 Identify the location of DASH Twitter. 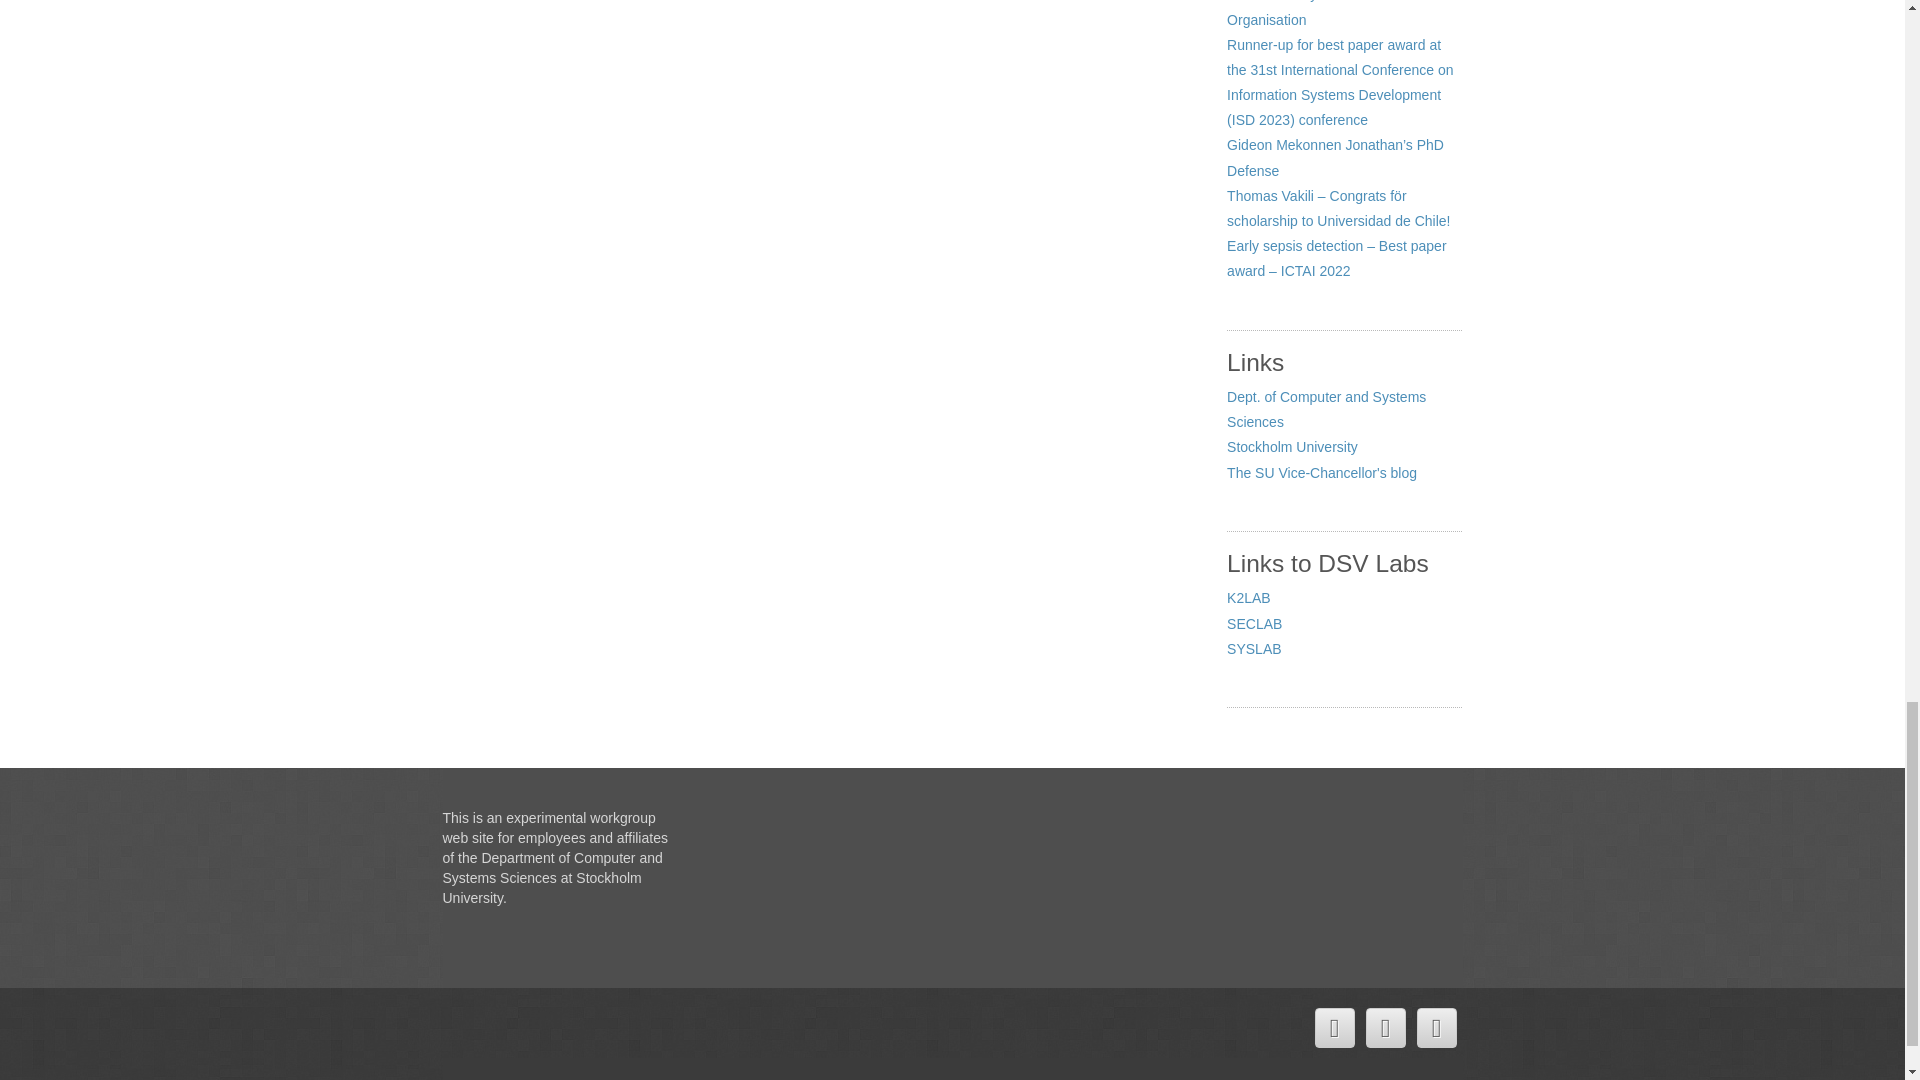
(1333, 1027).